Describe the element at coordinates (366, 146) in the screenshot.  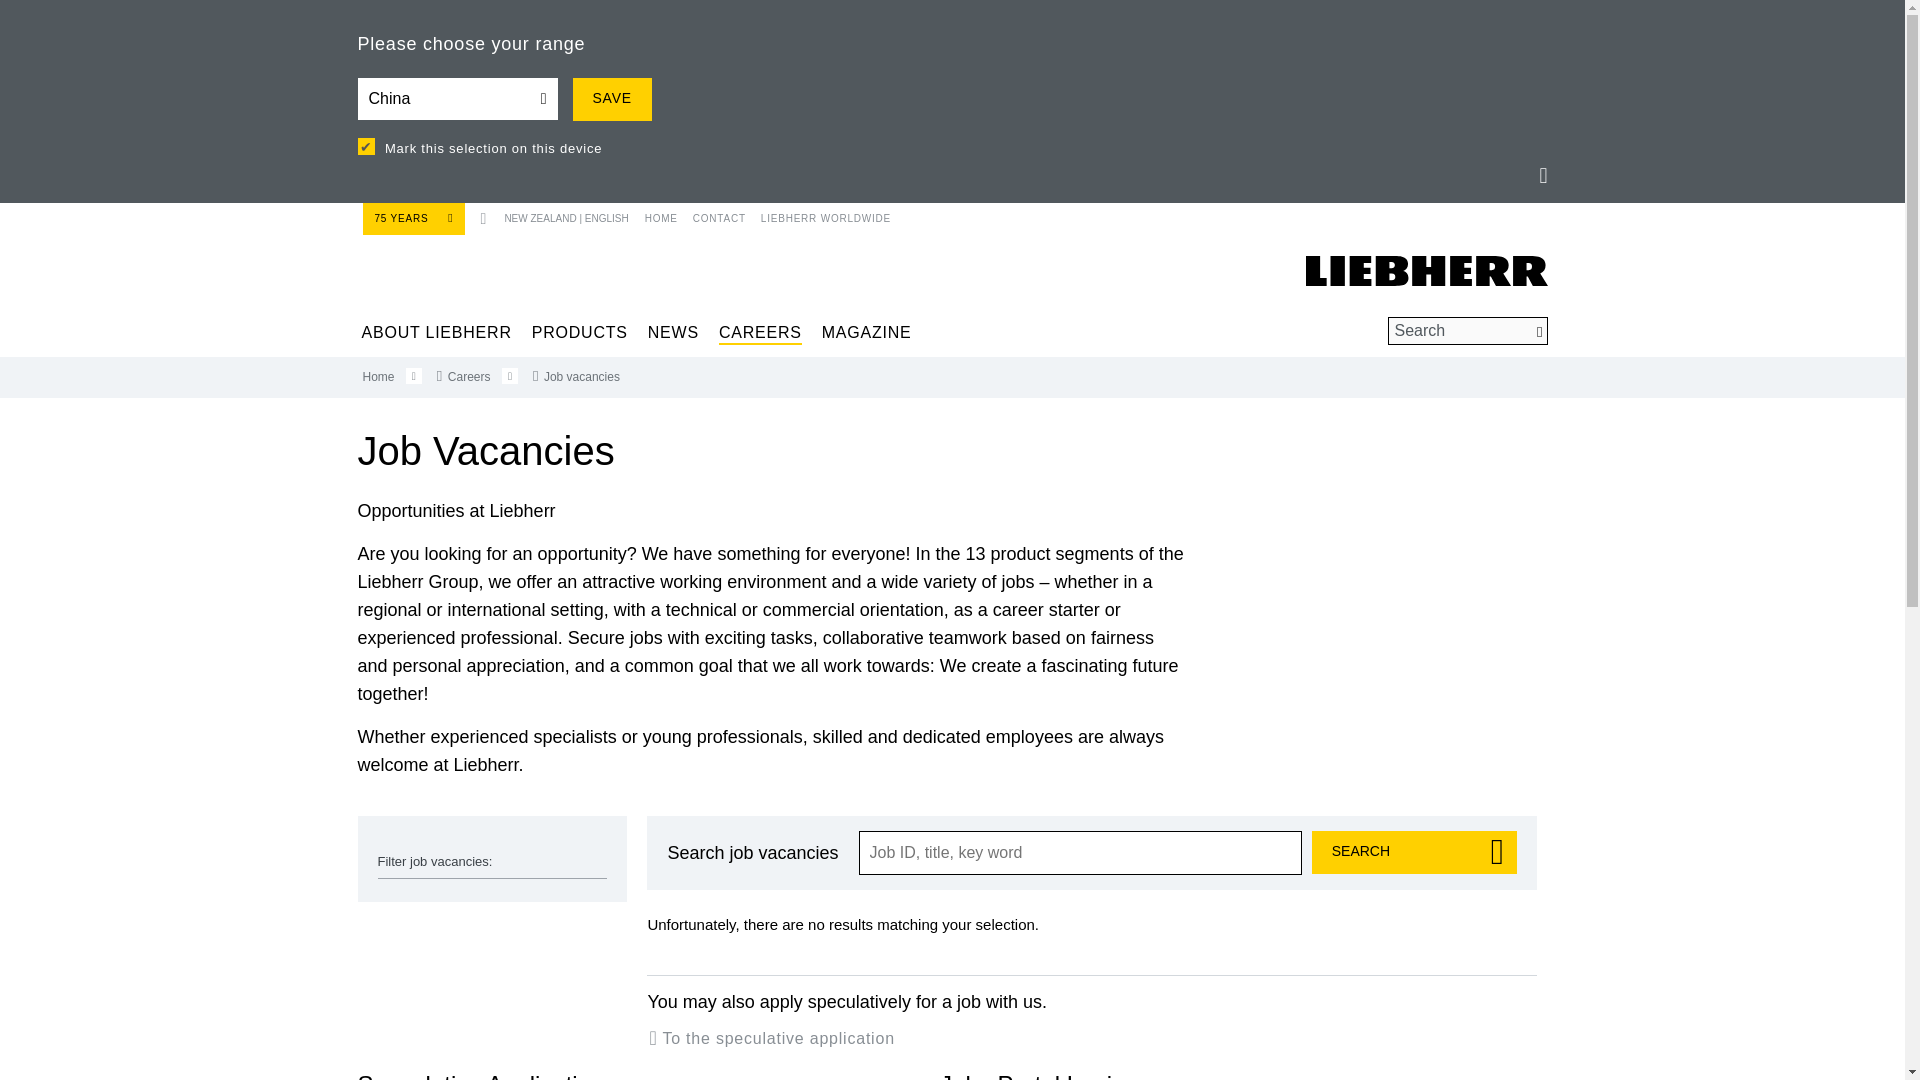
I see `on` at that location.